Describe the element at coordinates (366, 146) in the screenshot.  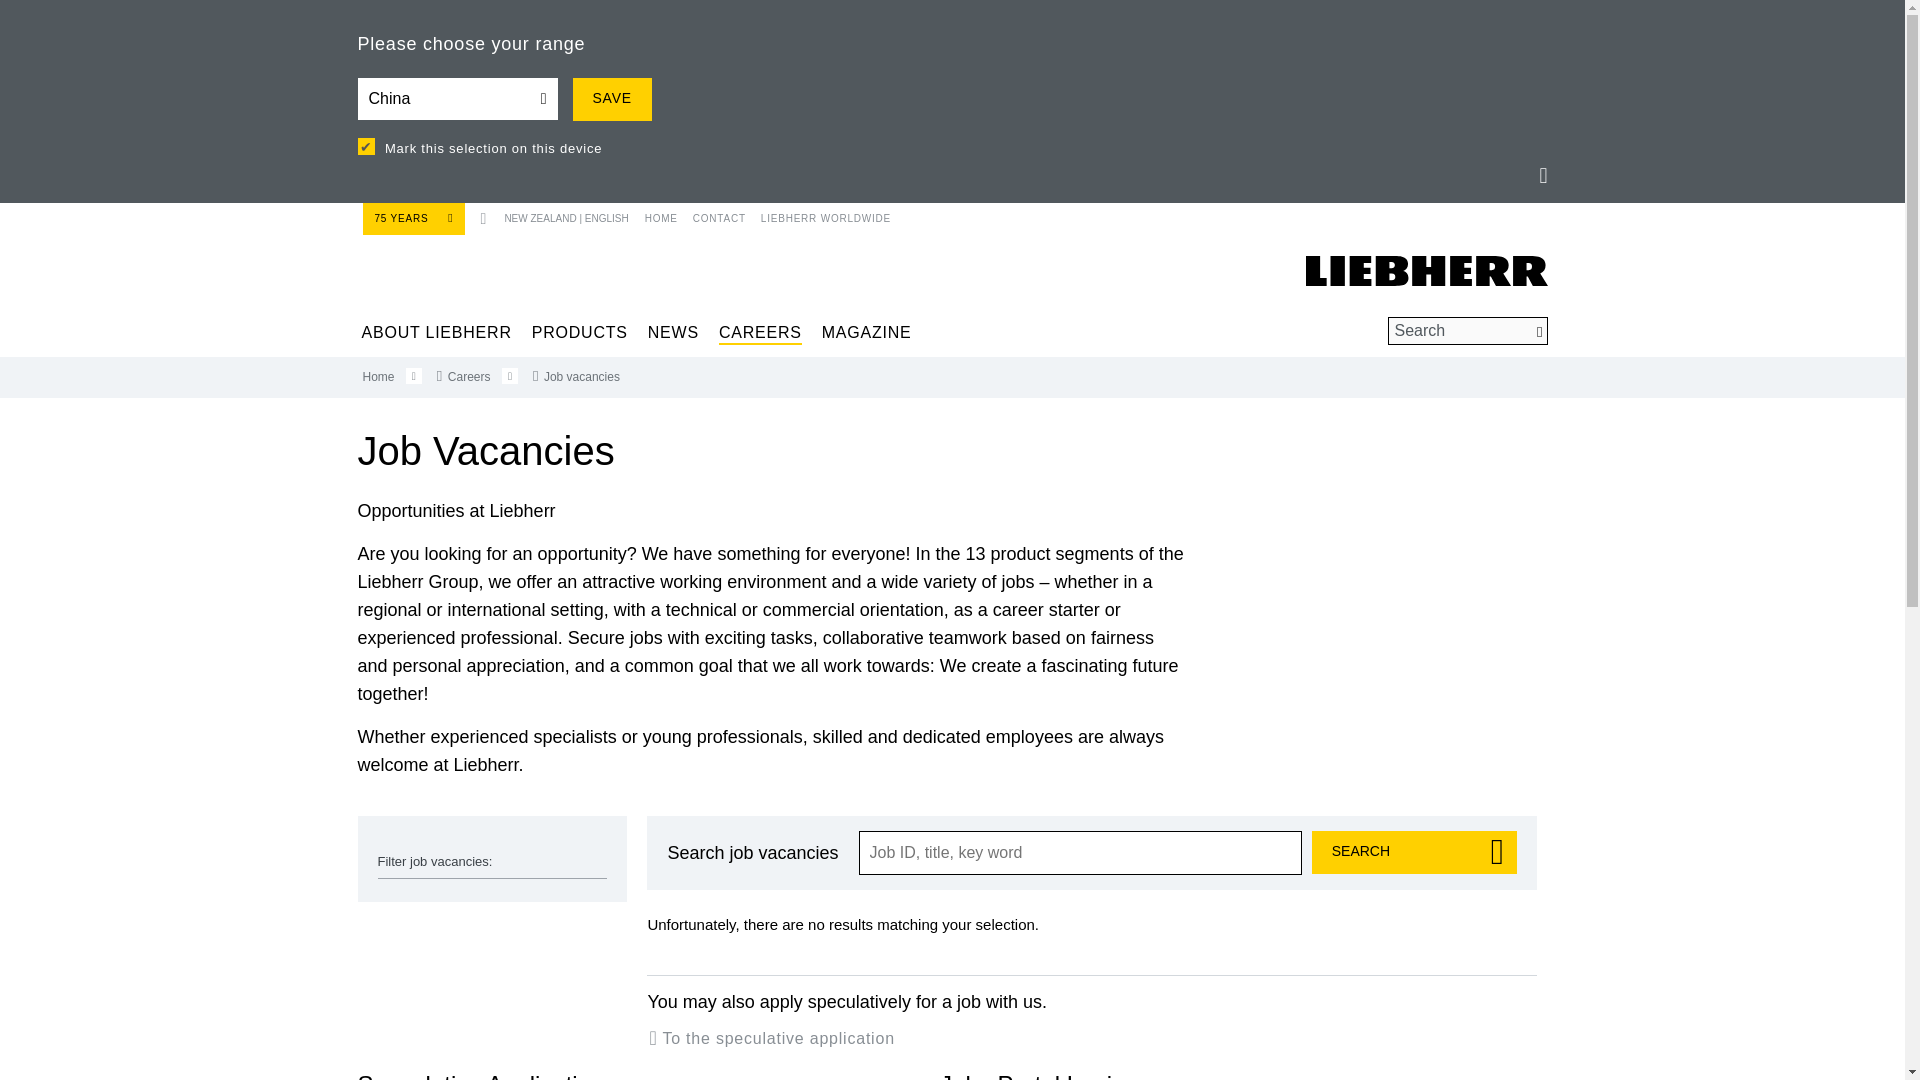
I see `on` at that location.